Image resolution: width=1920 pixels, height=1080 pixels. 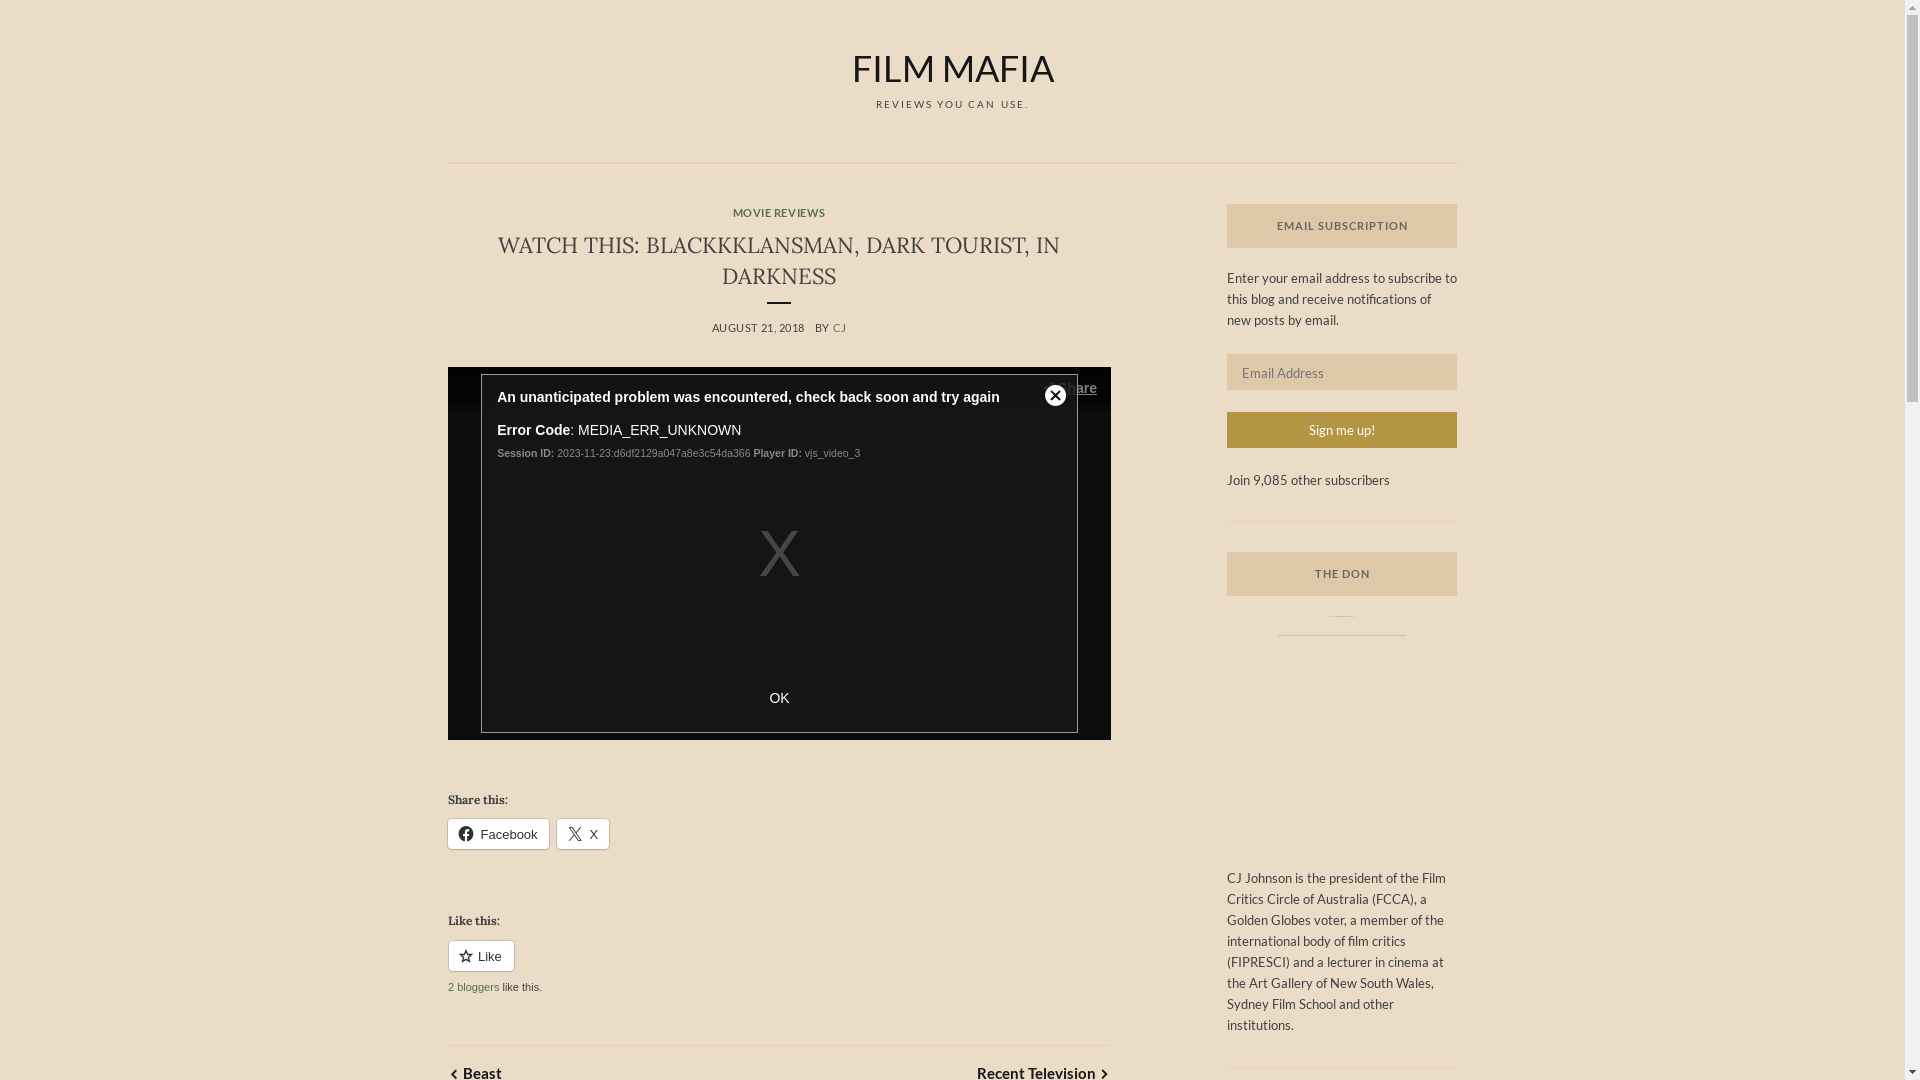 What do you see at coordinates (953, 68) in the screenshot?
I see `FILM MAFIA` at bounding box center [953, 68].